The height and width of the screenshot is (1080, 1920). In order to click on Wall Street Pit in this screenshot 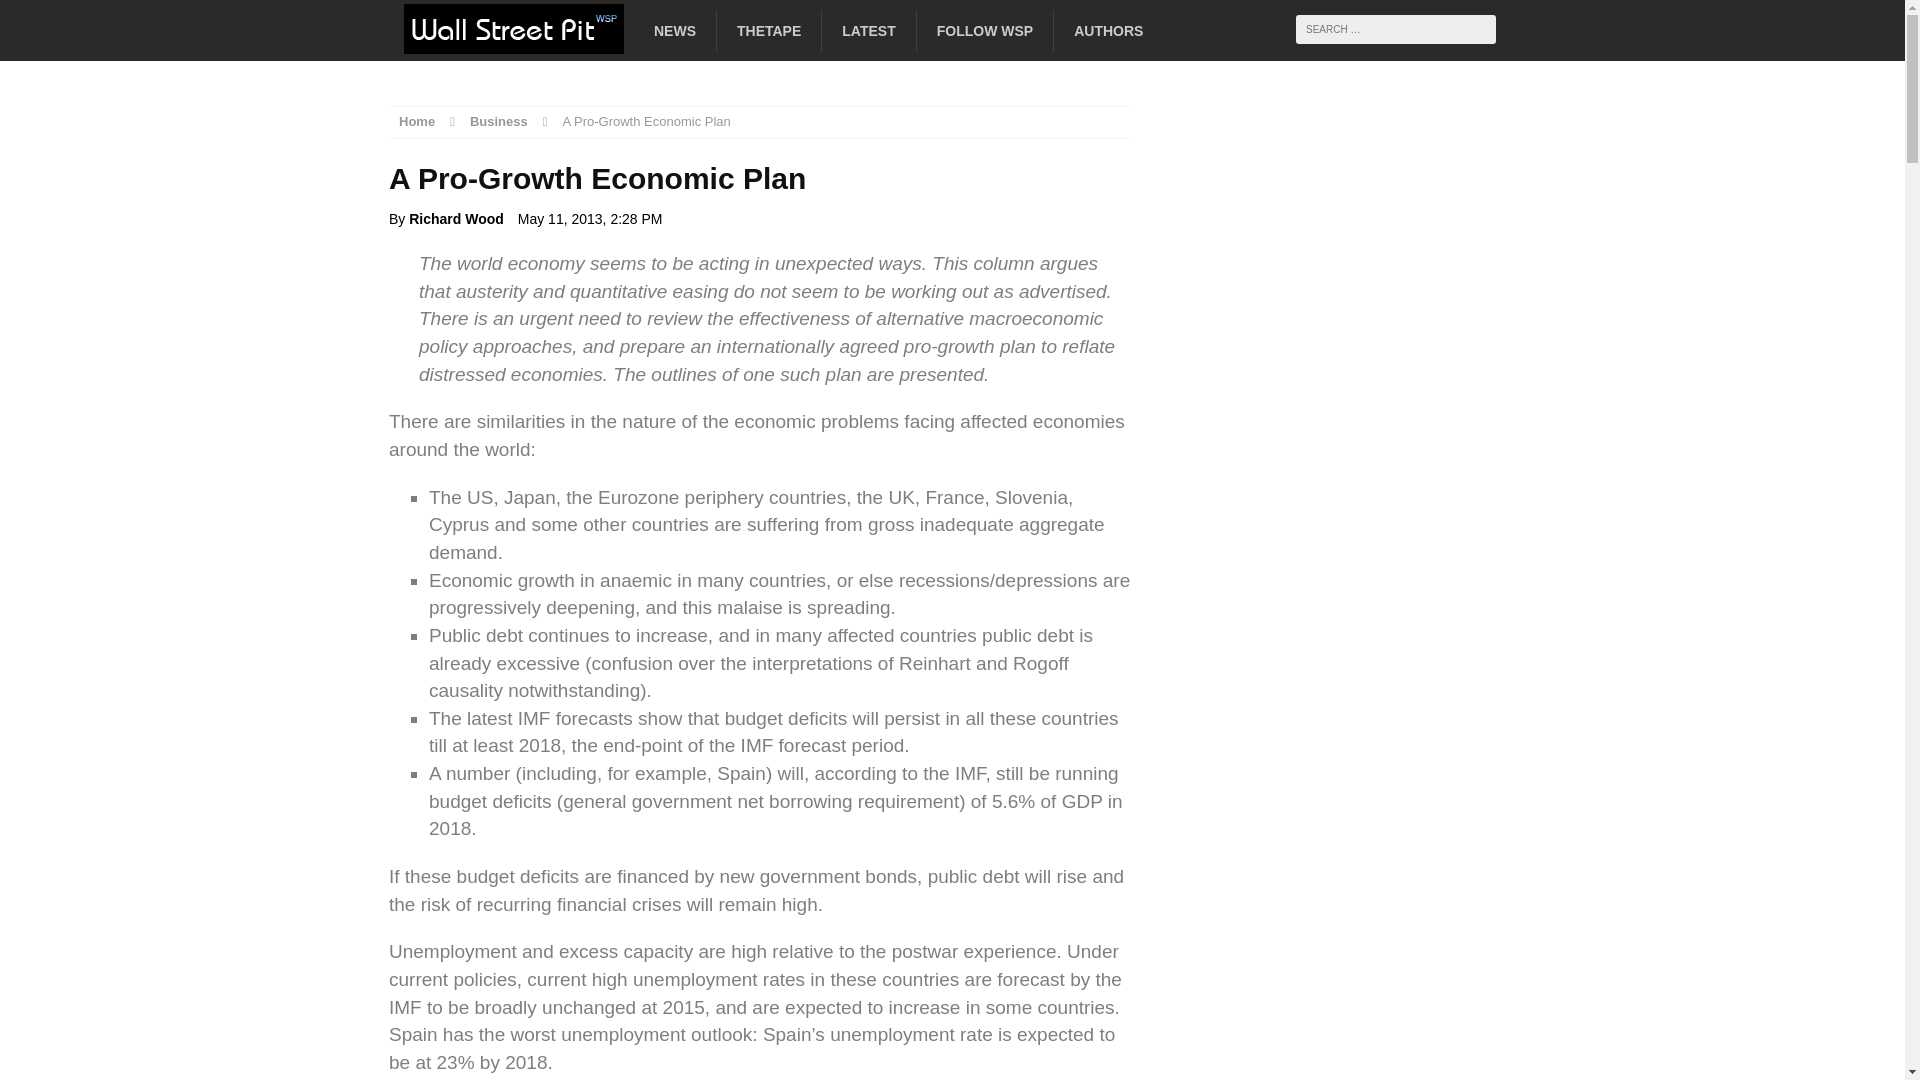, I will do `click(564, 37)`.